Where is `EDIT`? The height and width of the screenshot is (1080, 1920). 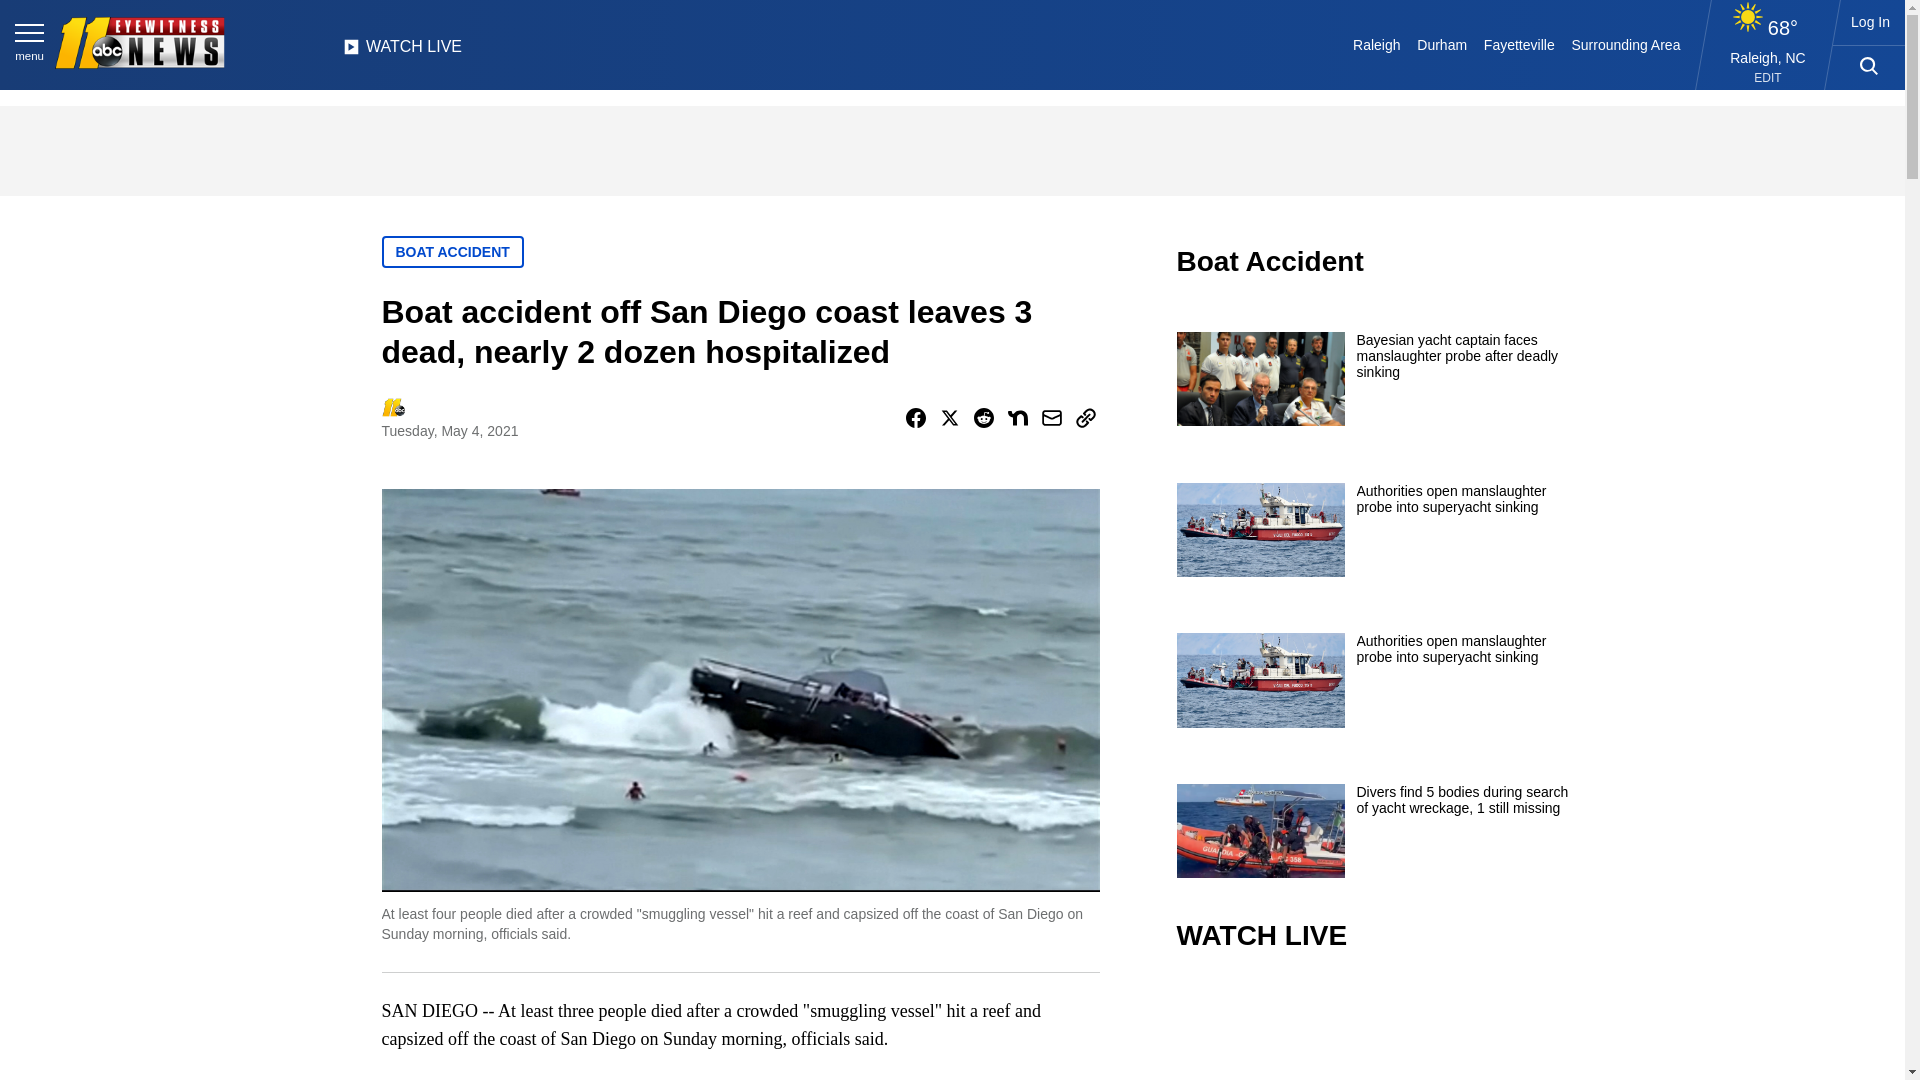 EDIT is located at coordinates (1768, 78).